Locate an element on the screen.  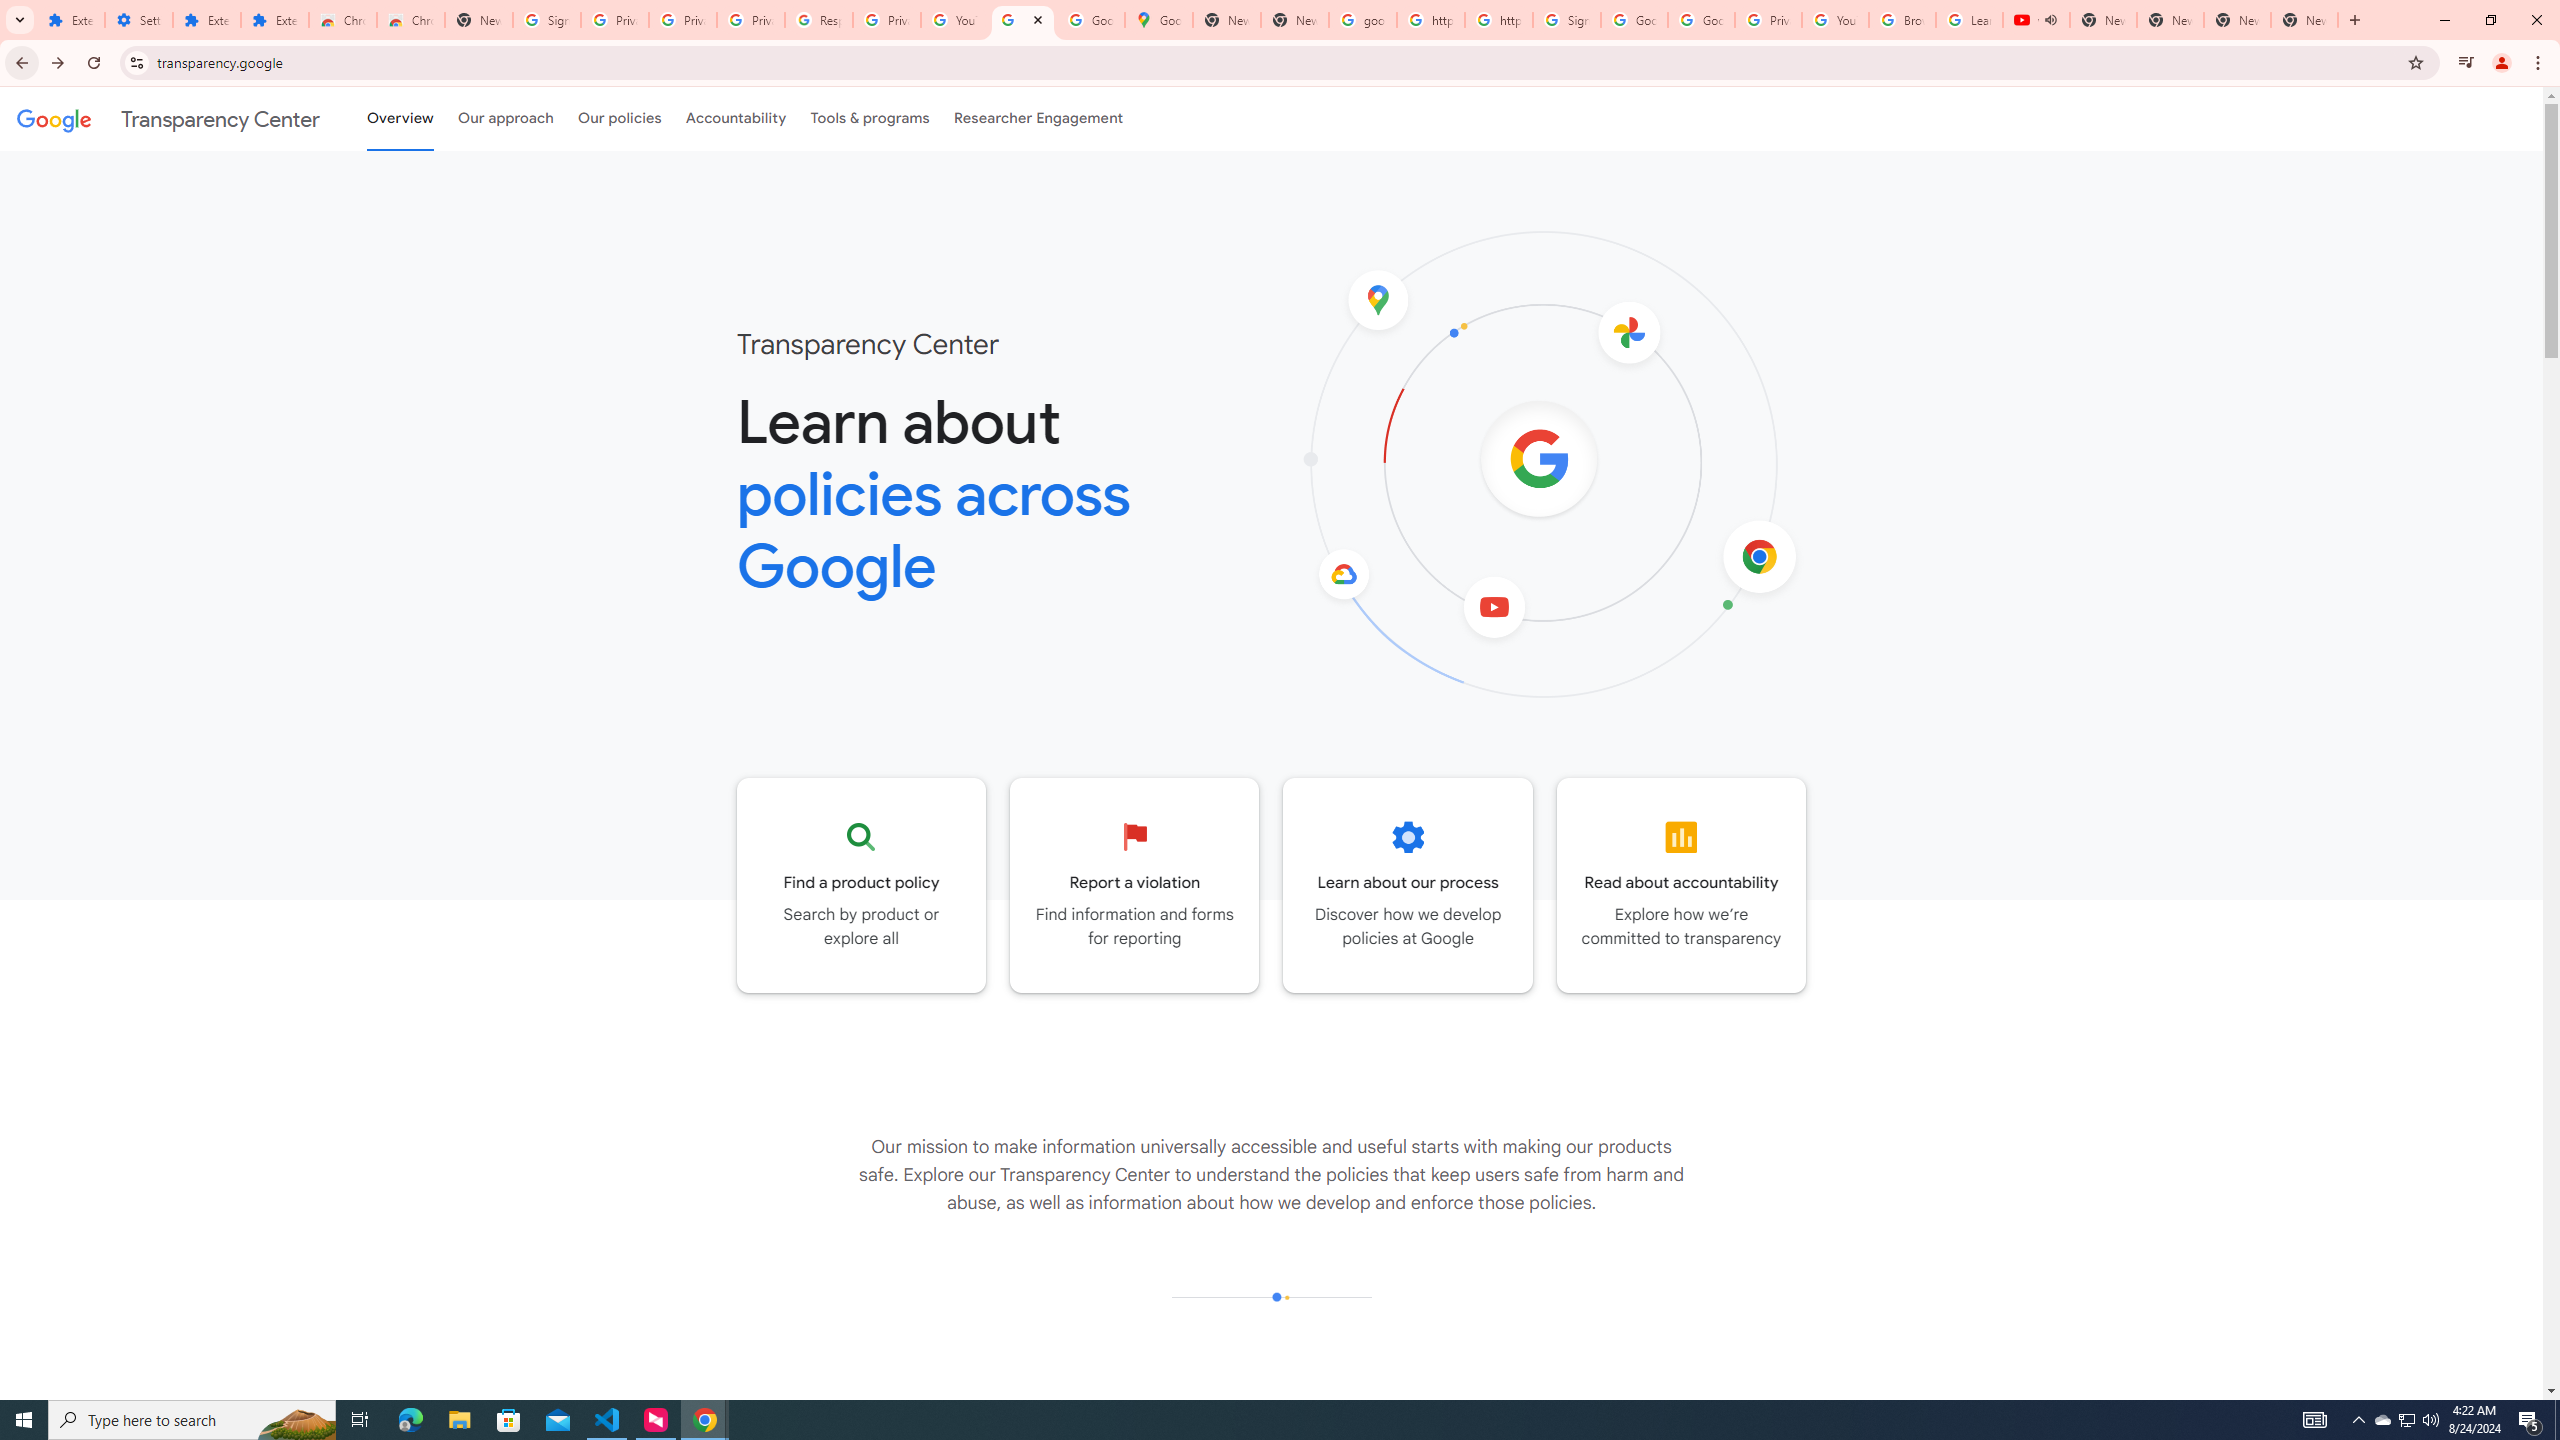
https://scholar.google.com/ is located at coordinates (1430, 20).